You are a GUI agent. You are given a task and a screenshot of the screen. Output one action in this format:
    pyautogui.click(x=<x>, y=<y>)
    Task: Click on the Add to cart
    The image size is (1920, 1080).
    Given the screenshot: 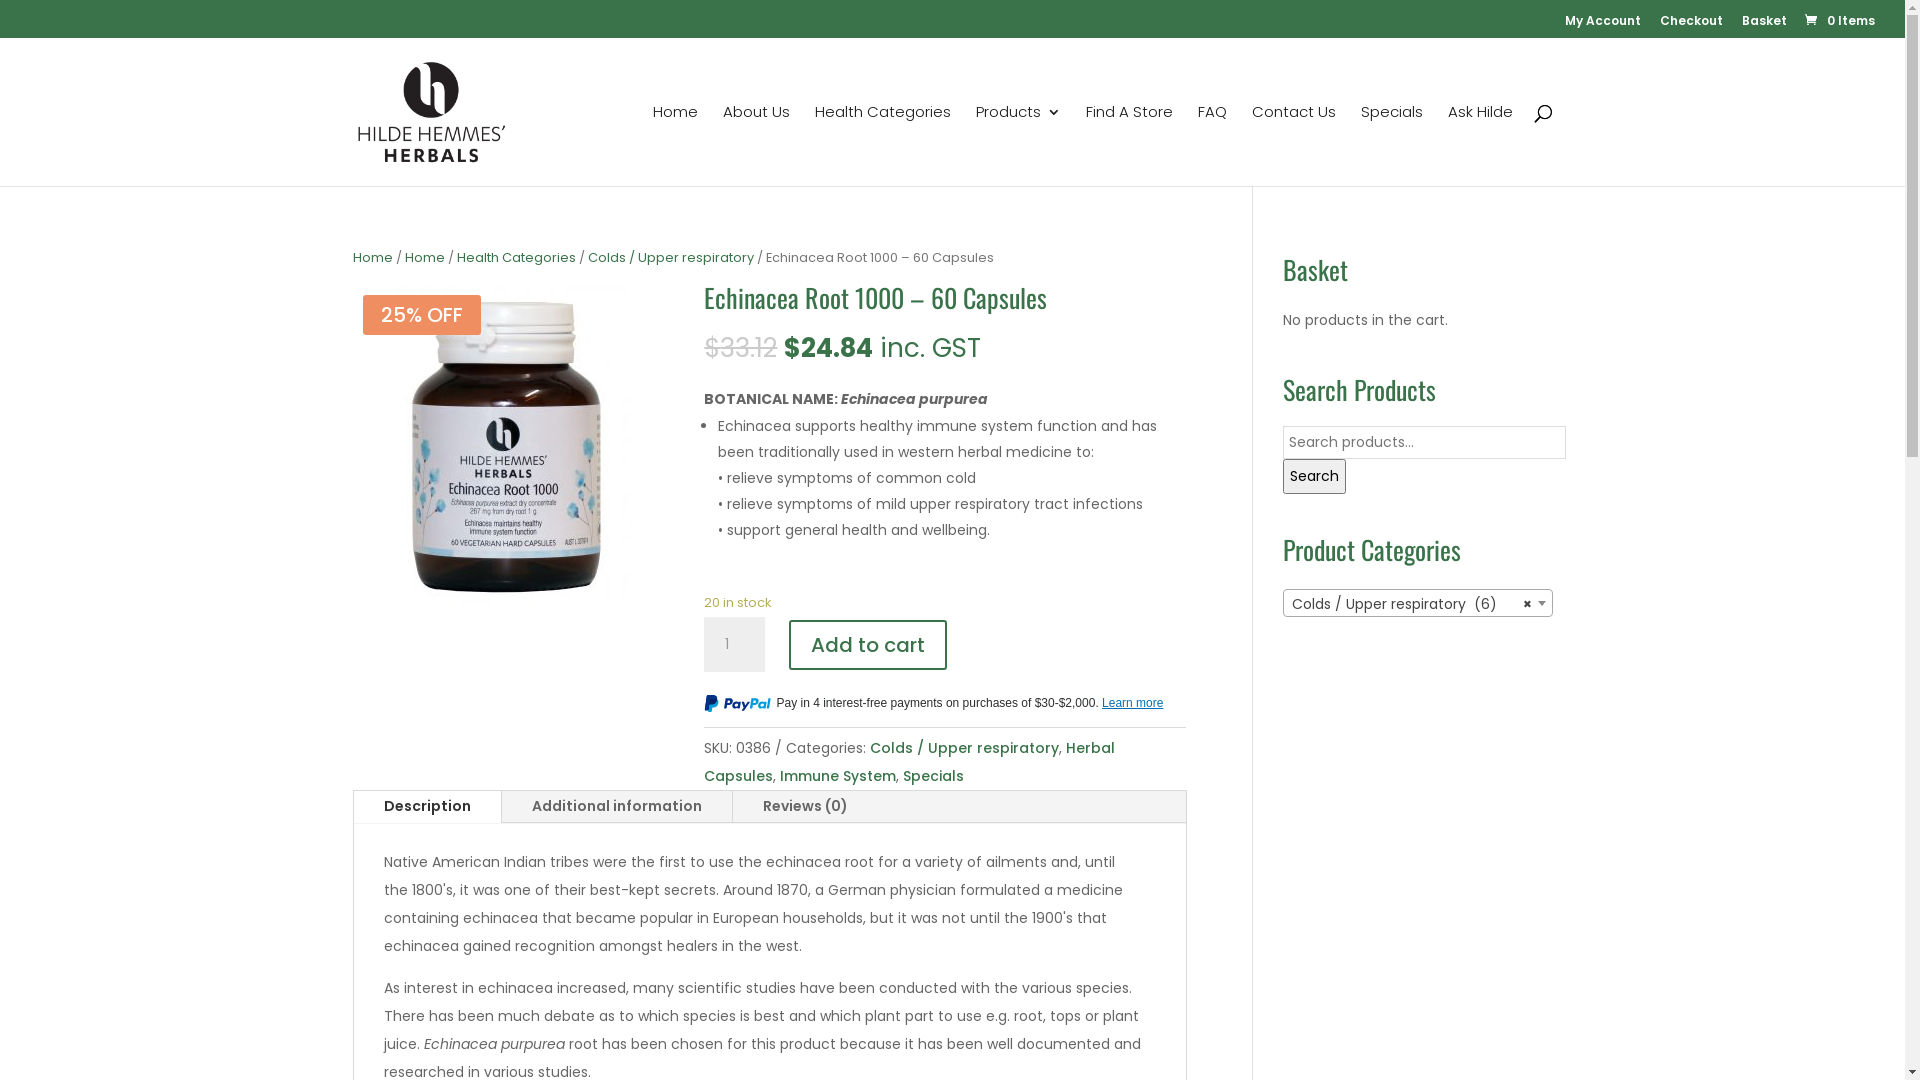 What is the action you would take?
    pyautogui.click(x=868, y=645)
    